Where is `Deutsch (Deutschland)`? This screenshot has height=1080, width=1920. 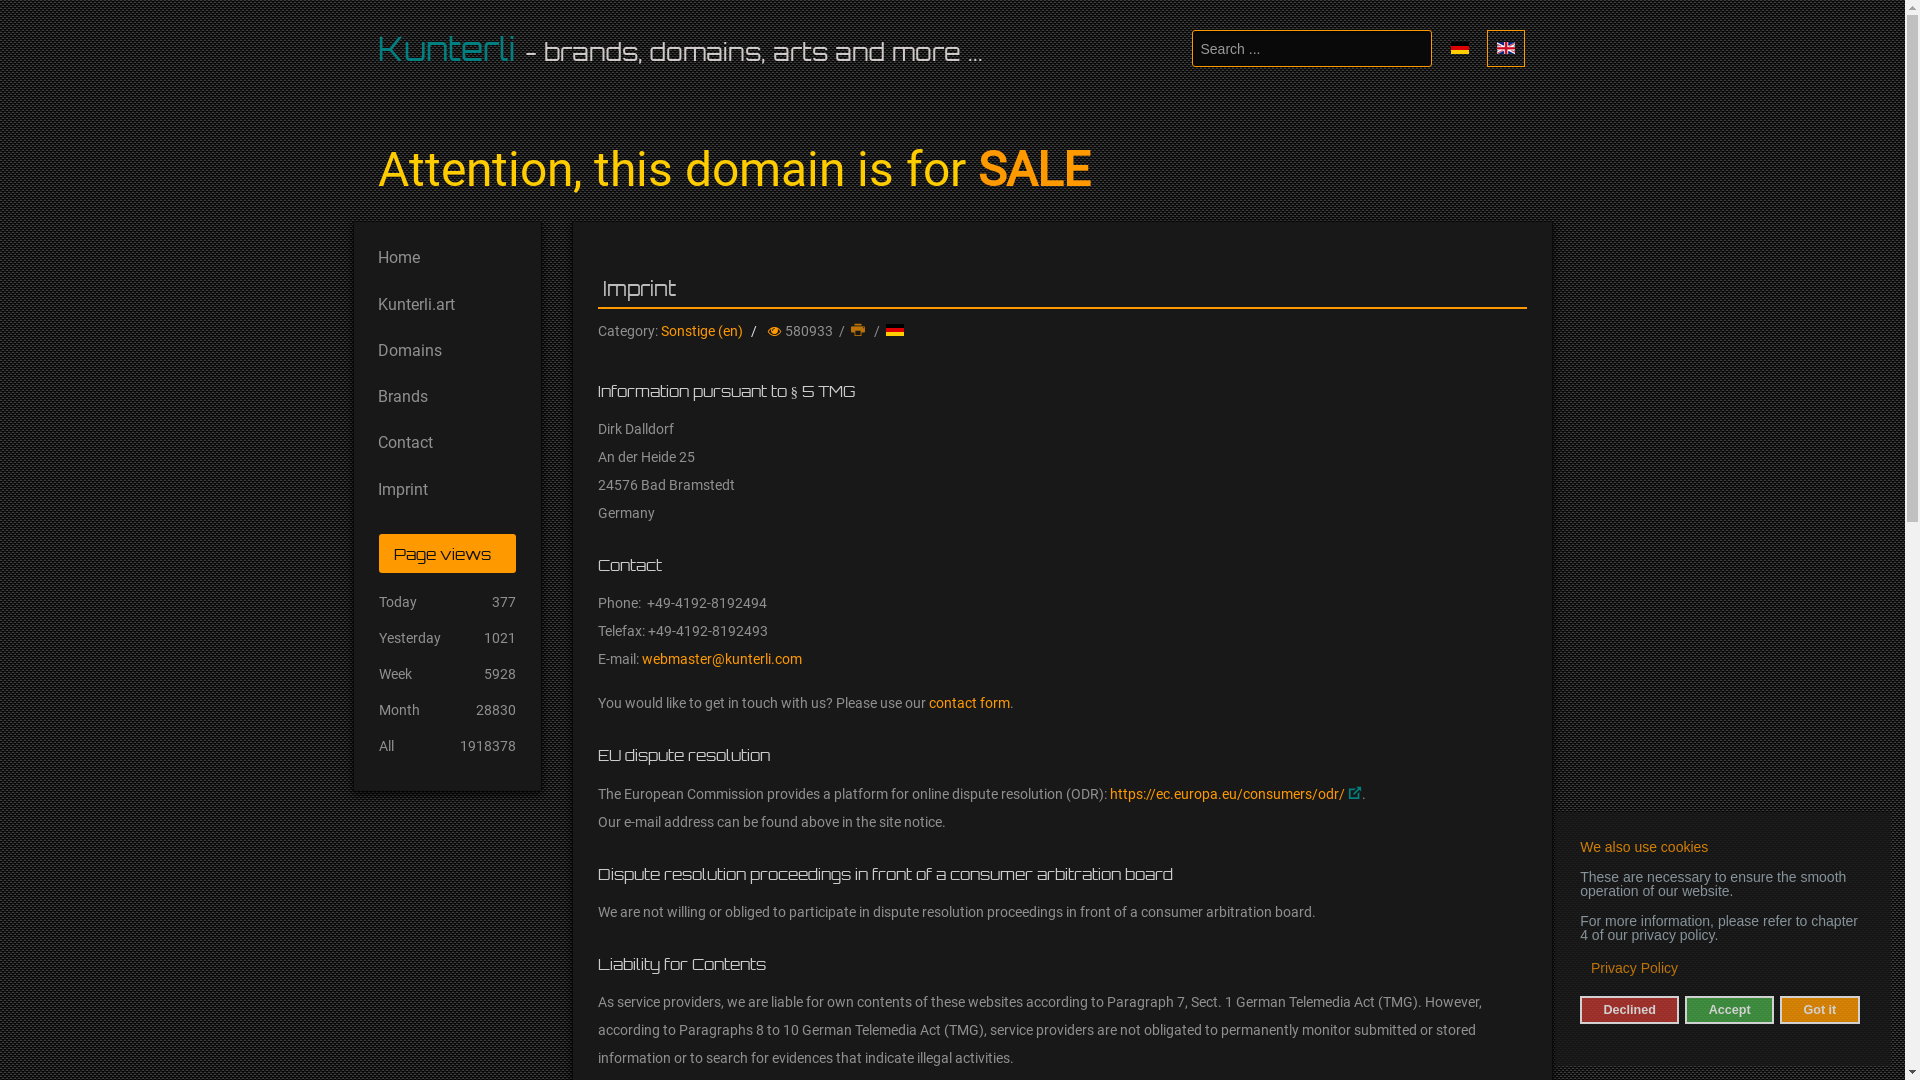 Deutsch (Deutschland) is located at coordinates (895, 330).